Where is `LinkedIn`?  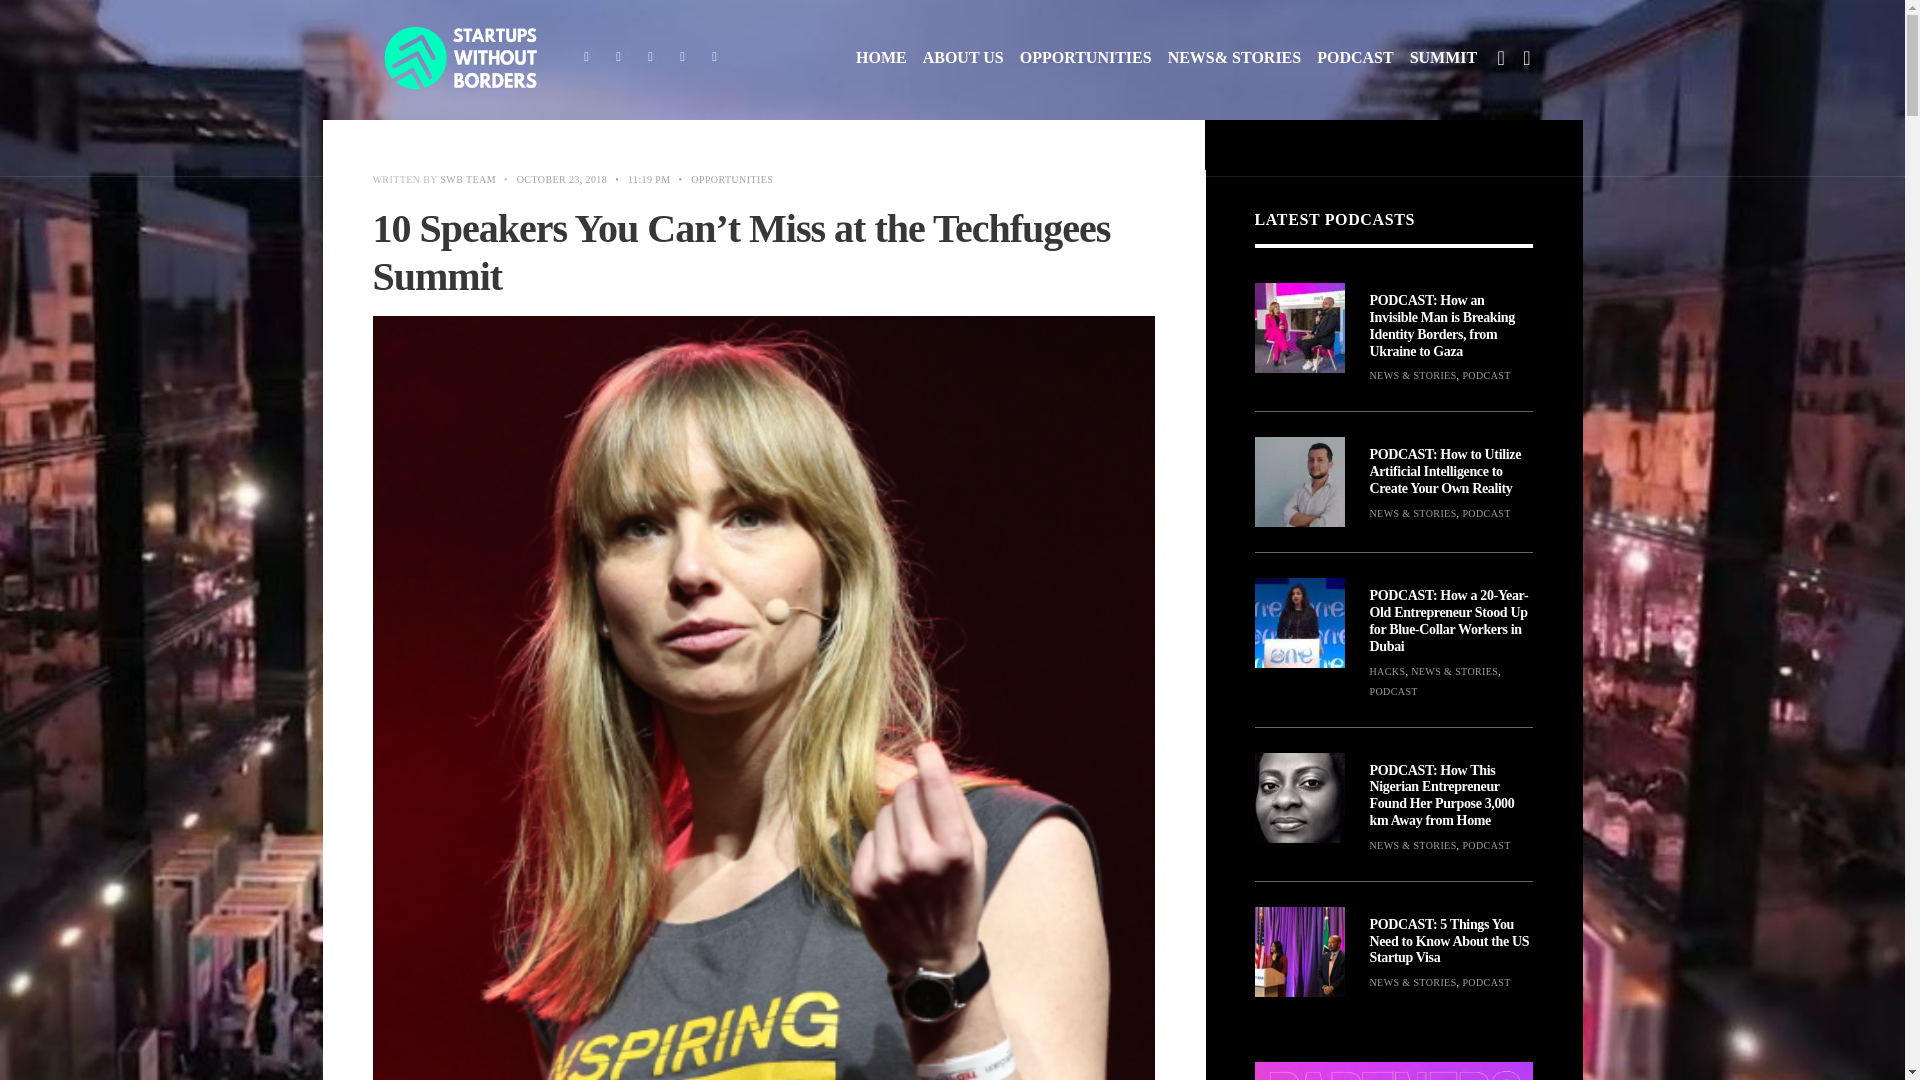
LinkedIn is located at coordinates (714, 58).